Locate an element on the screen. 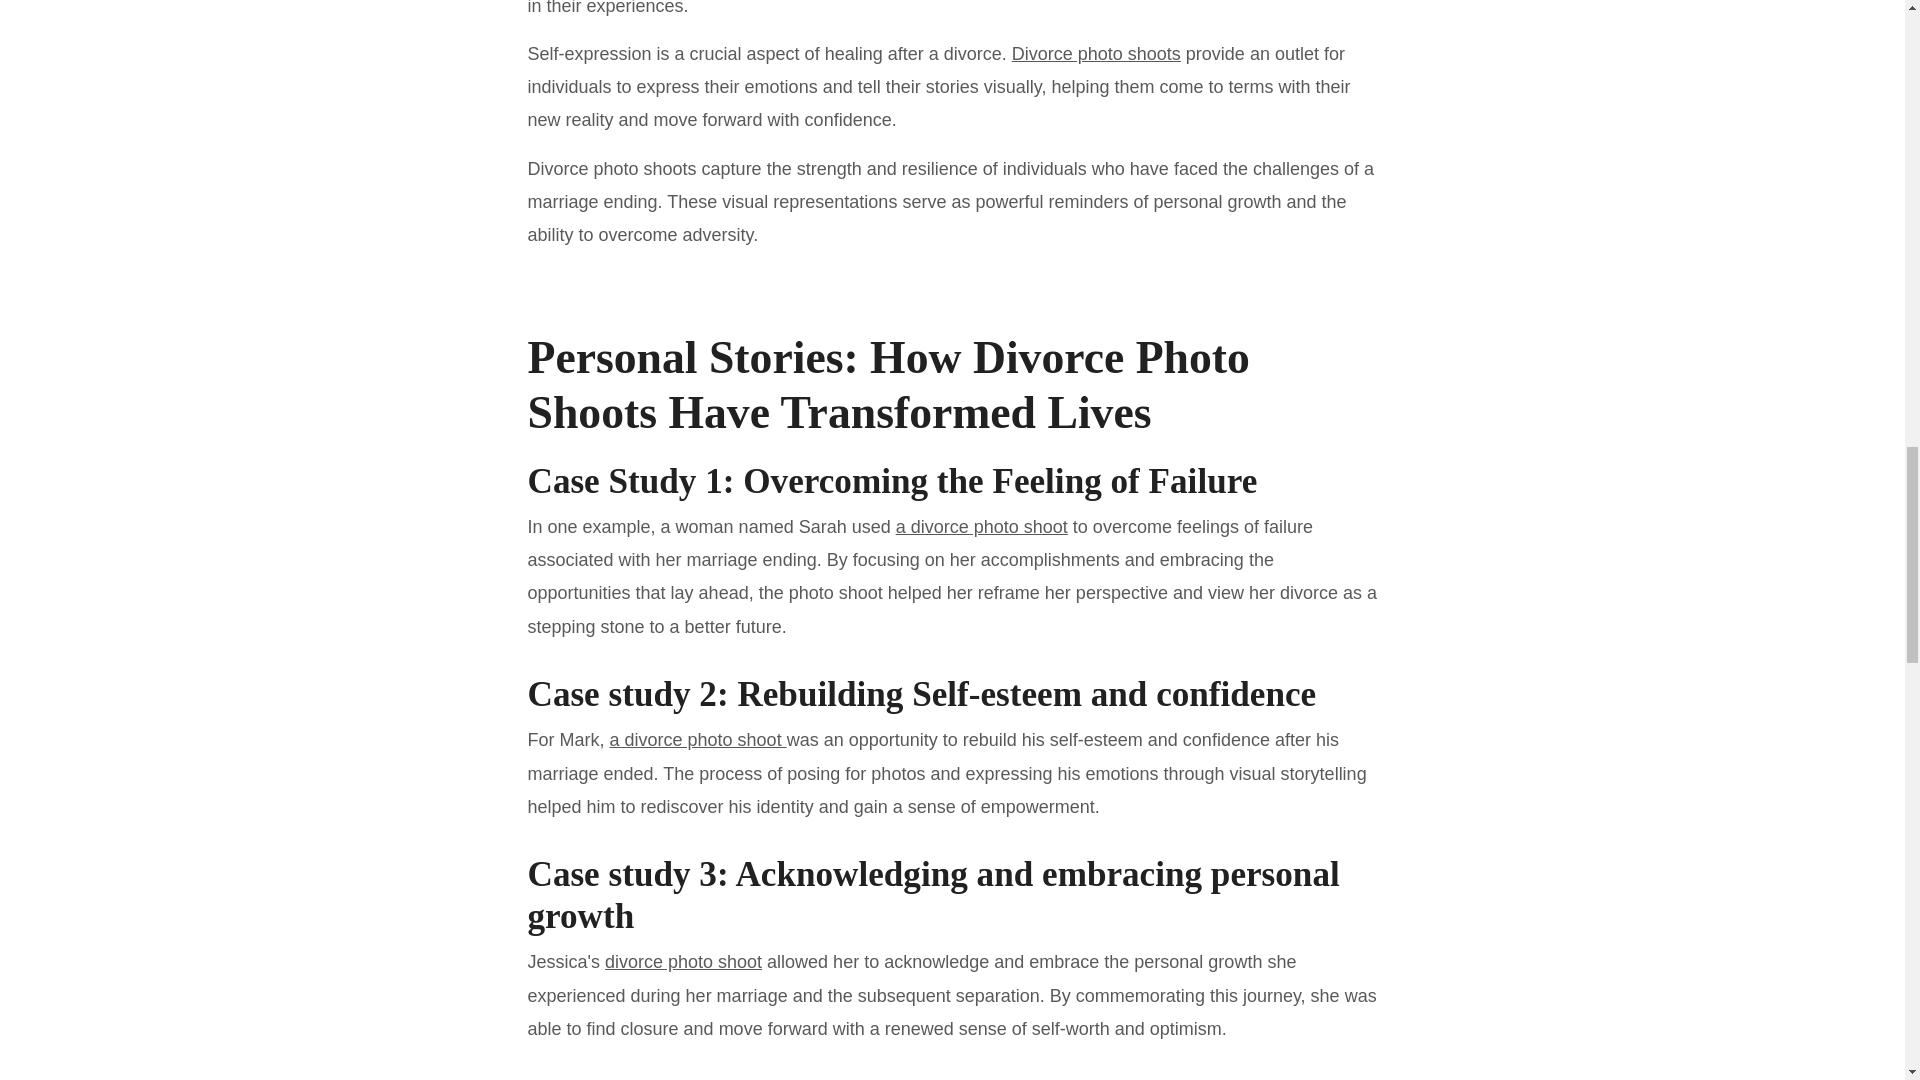  a divorce photo shoot is located at coordinates (698, 740).